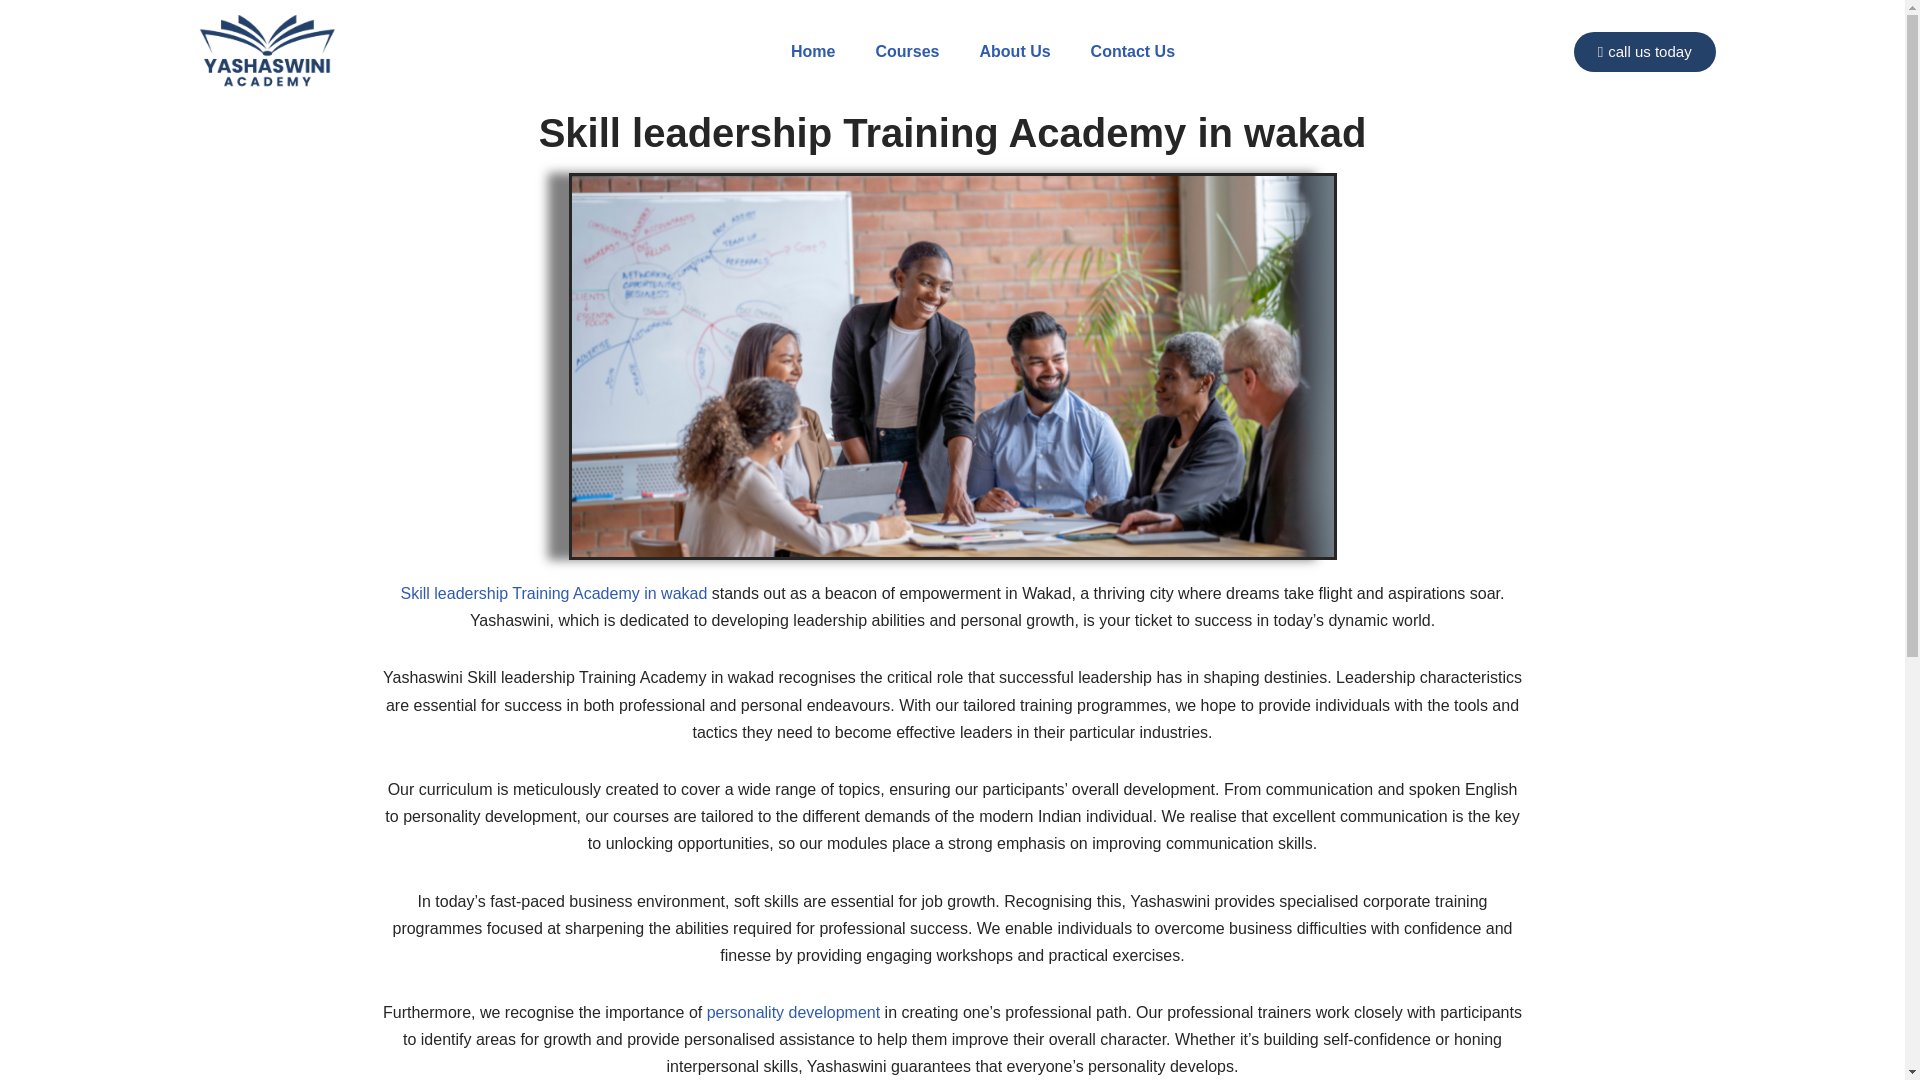 This screenshot has width=1920, height=1080. I want to click on Skip to content, so click(15, 42).